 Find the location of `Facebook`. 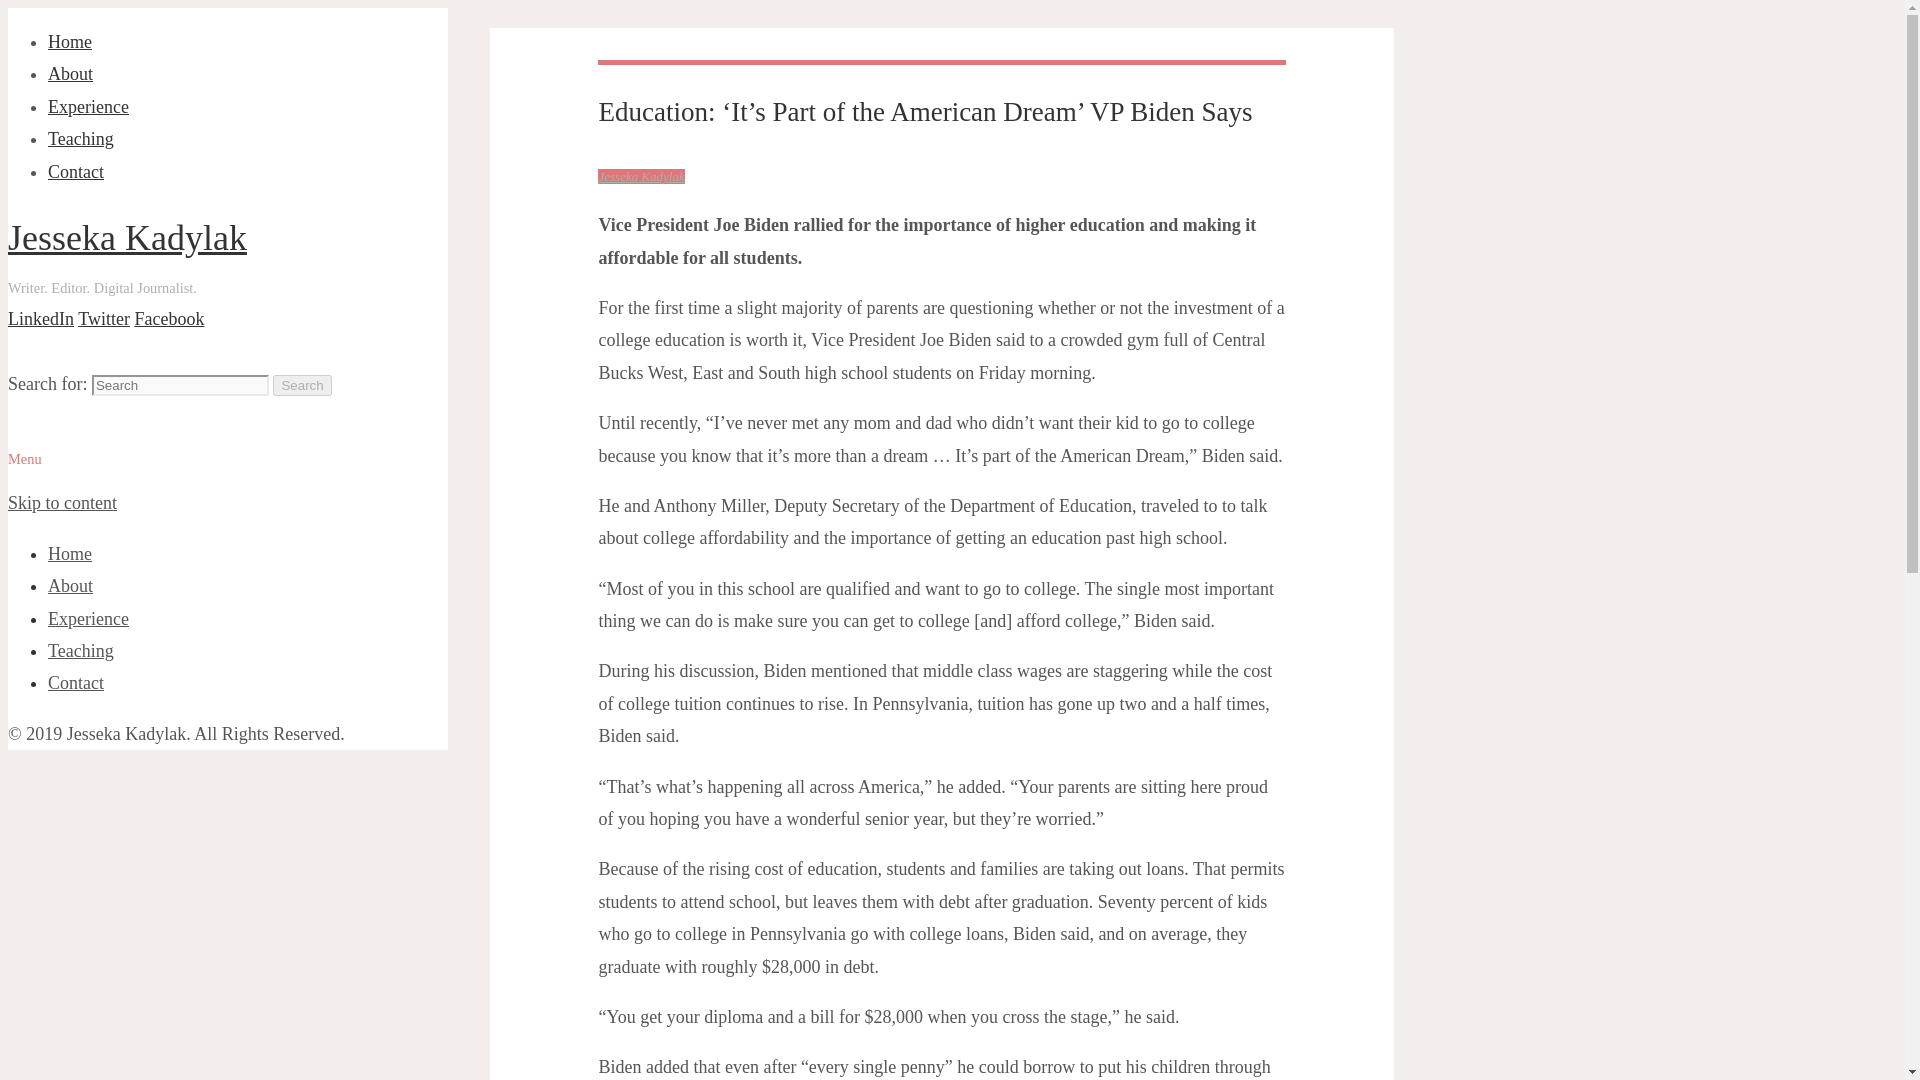

Facebook is located at coordinates (168, 318).